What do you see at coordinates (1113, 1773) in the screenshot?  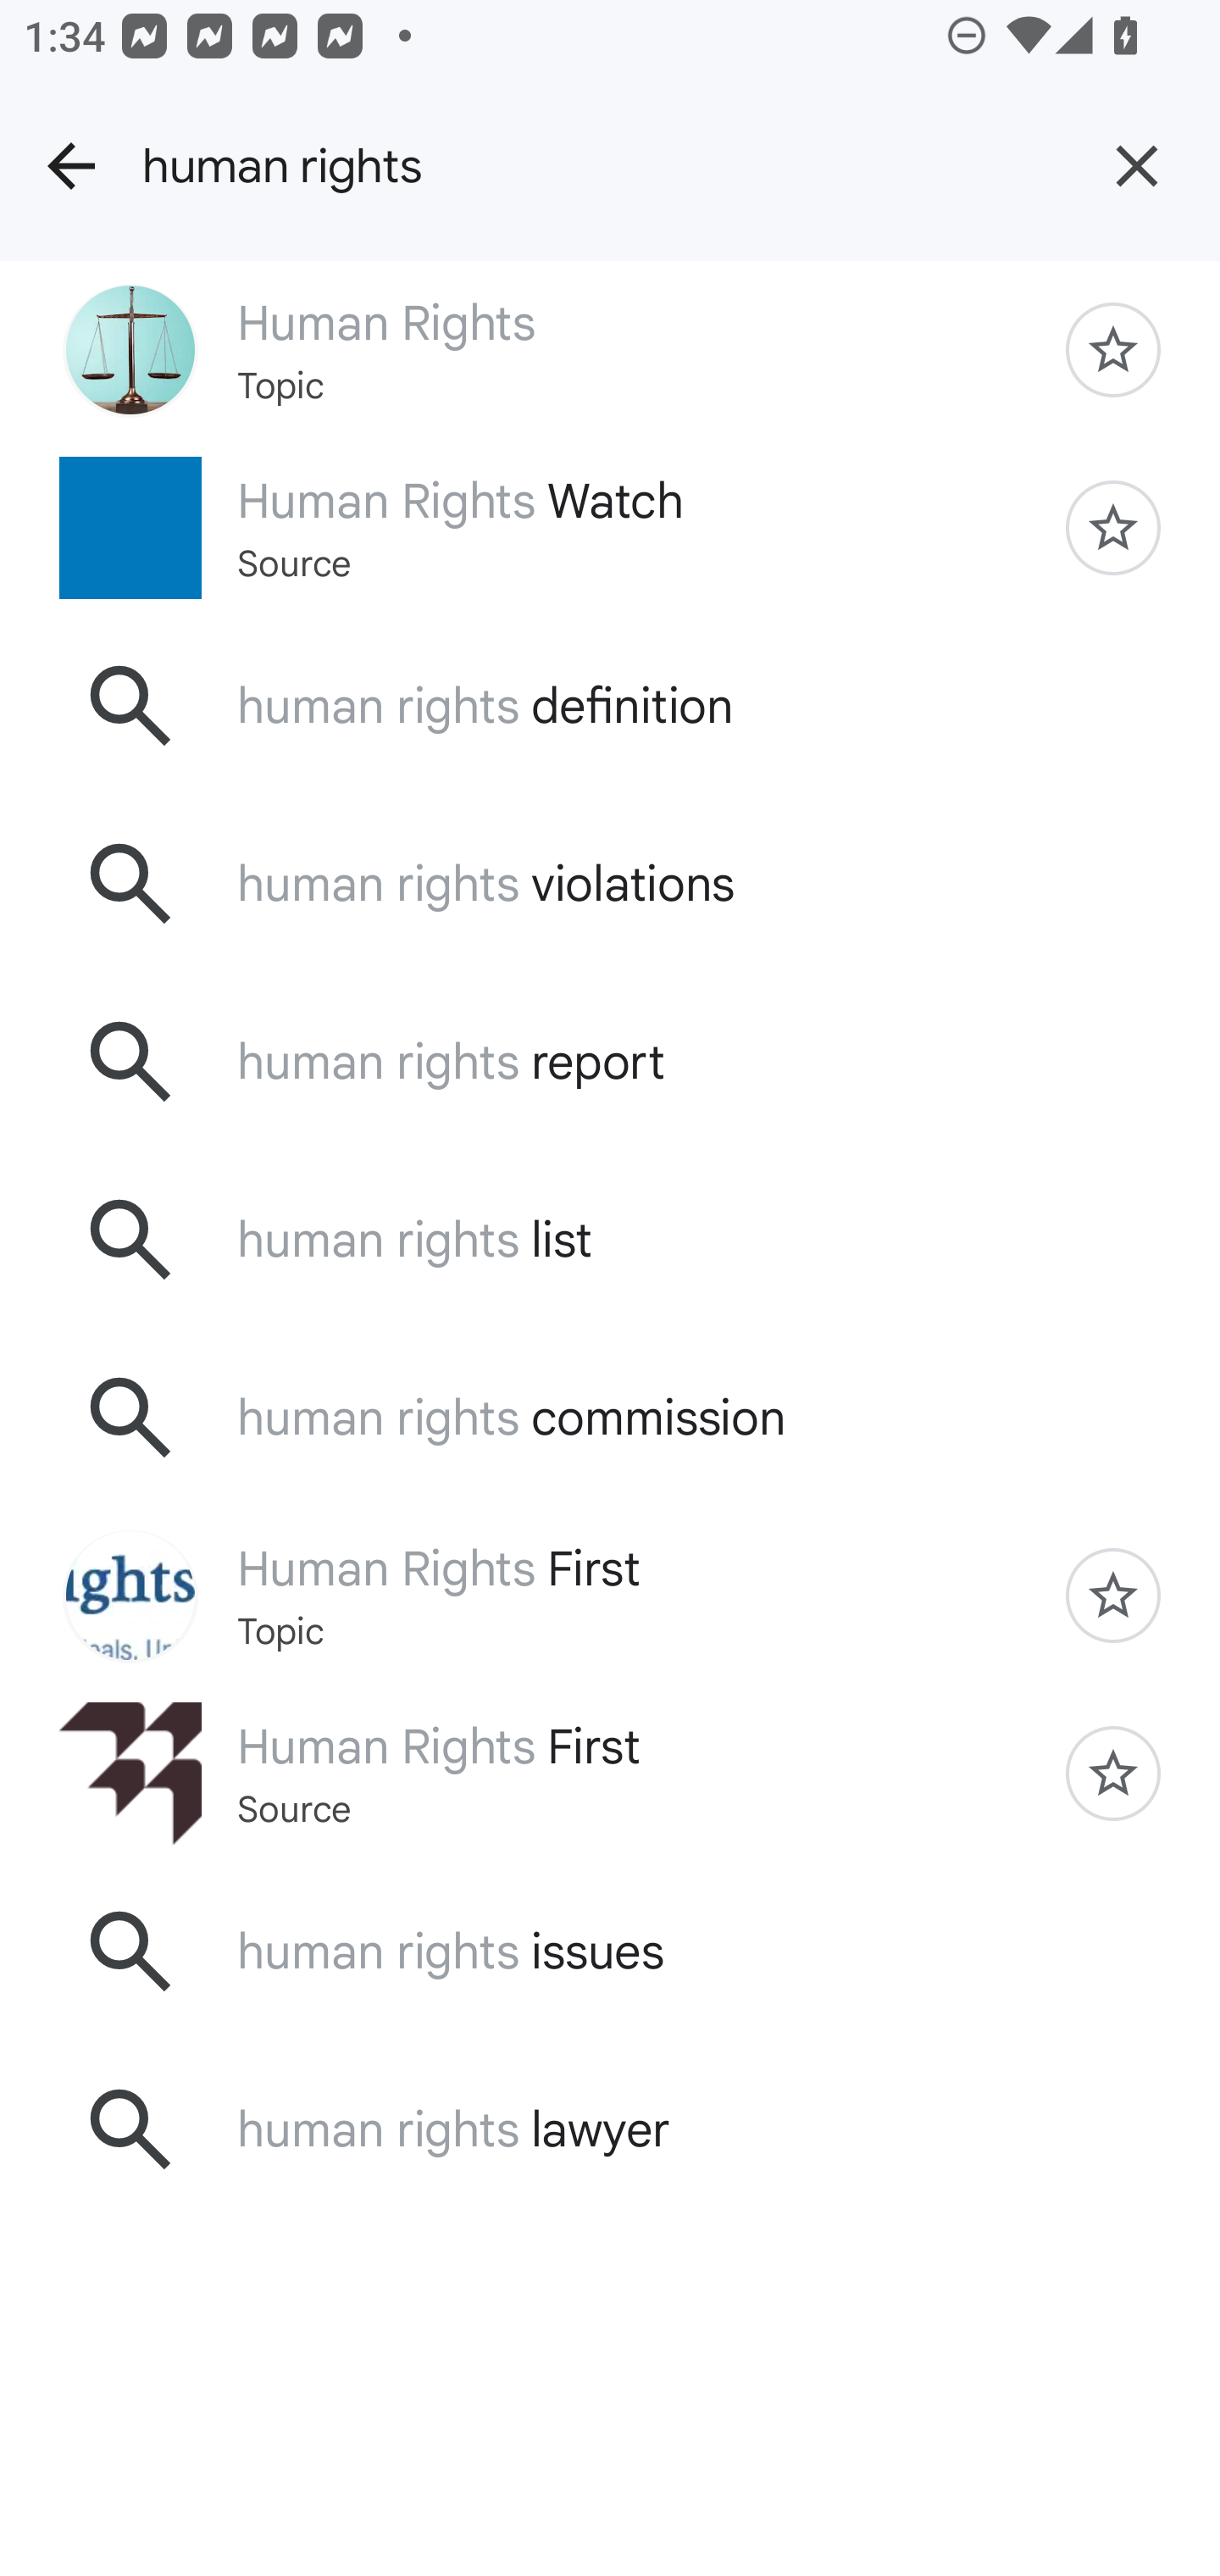 I see `Follow` at bounding box center [1113, 1773].